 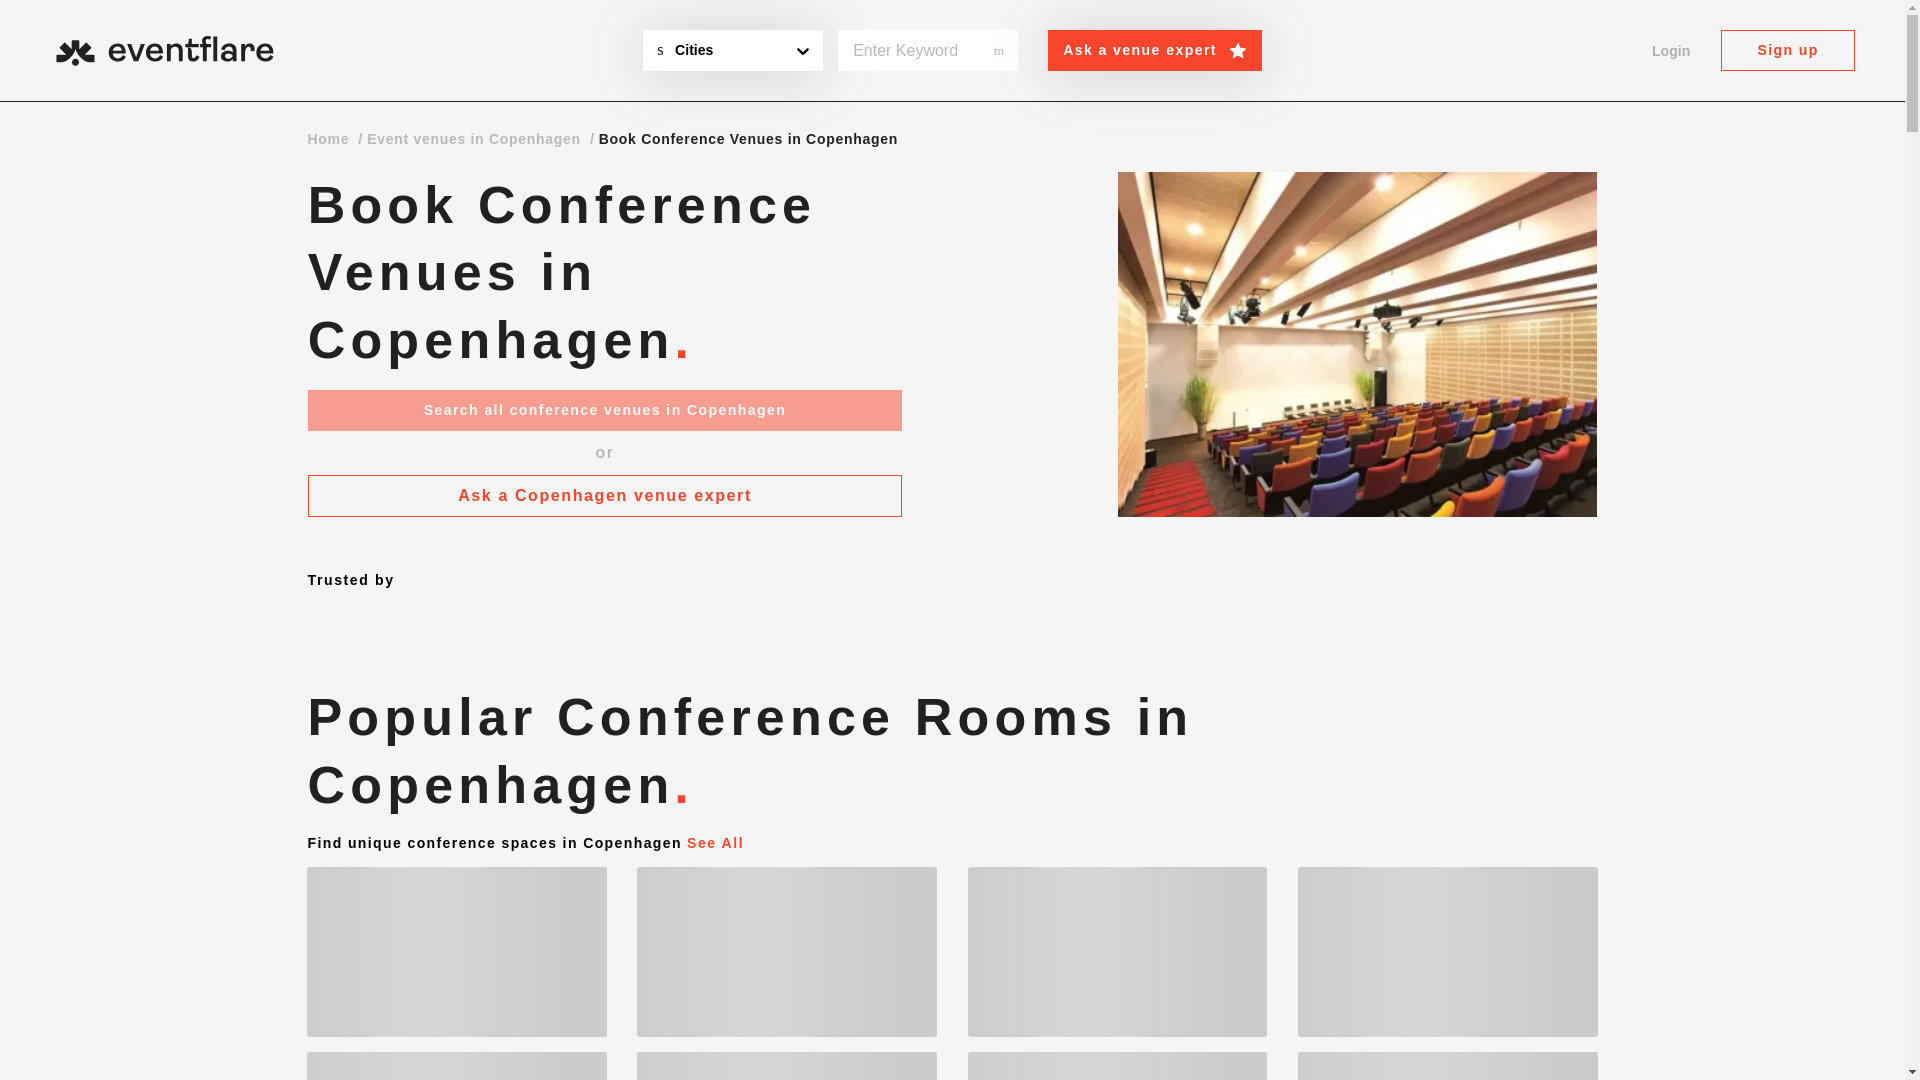 I want to click on See All, so click(x=716, y=842).